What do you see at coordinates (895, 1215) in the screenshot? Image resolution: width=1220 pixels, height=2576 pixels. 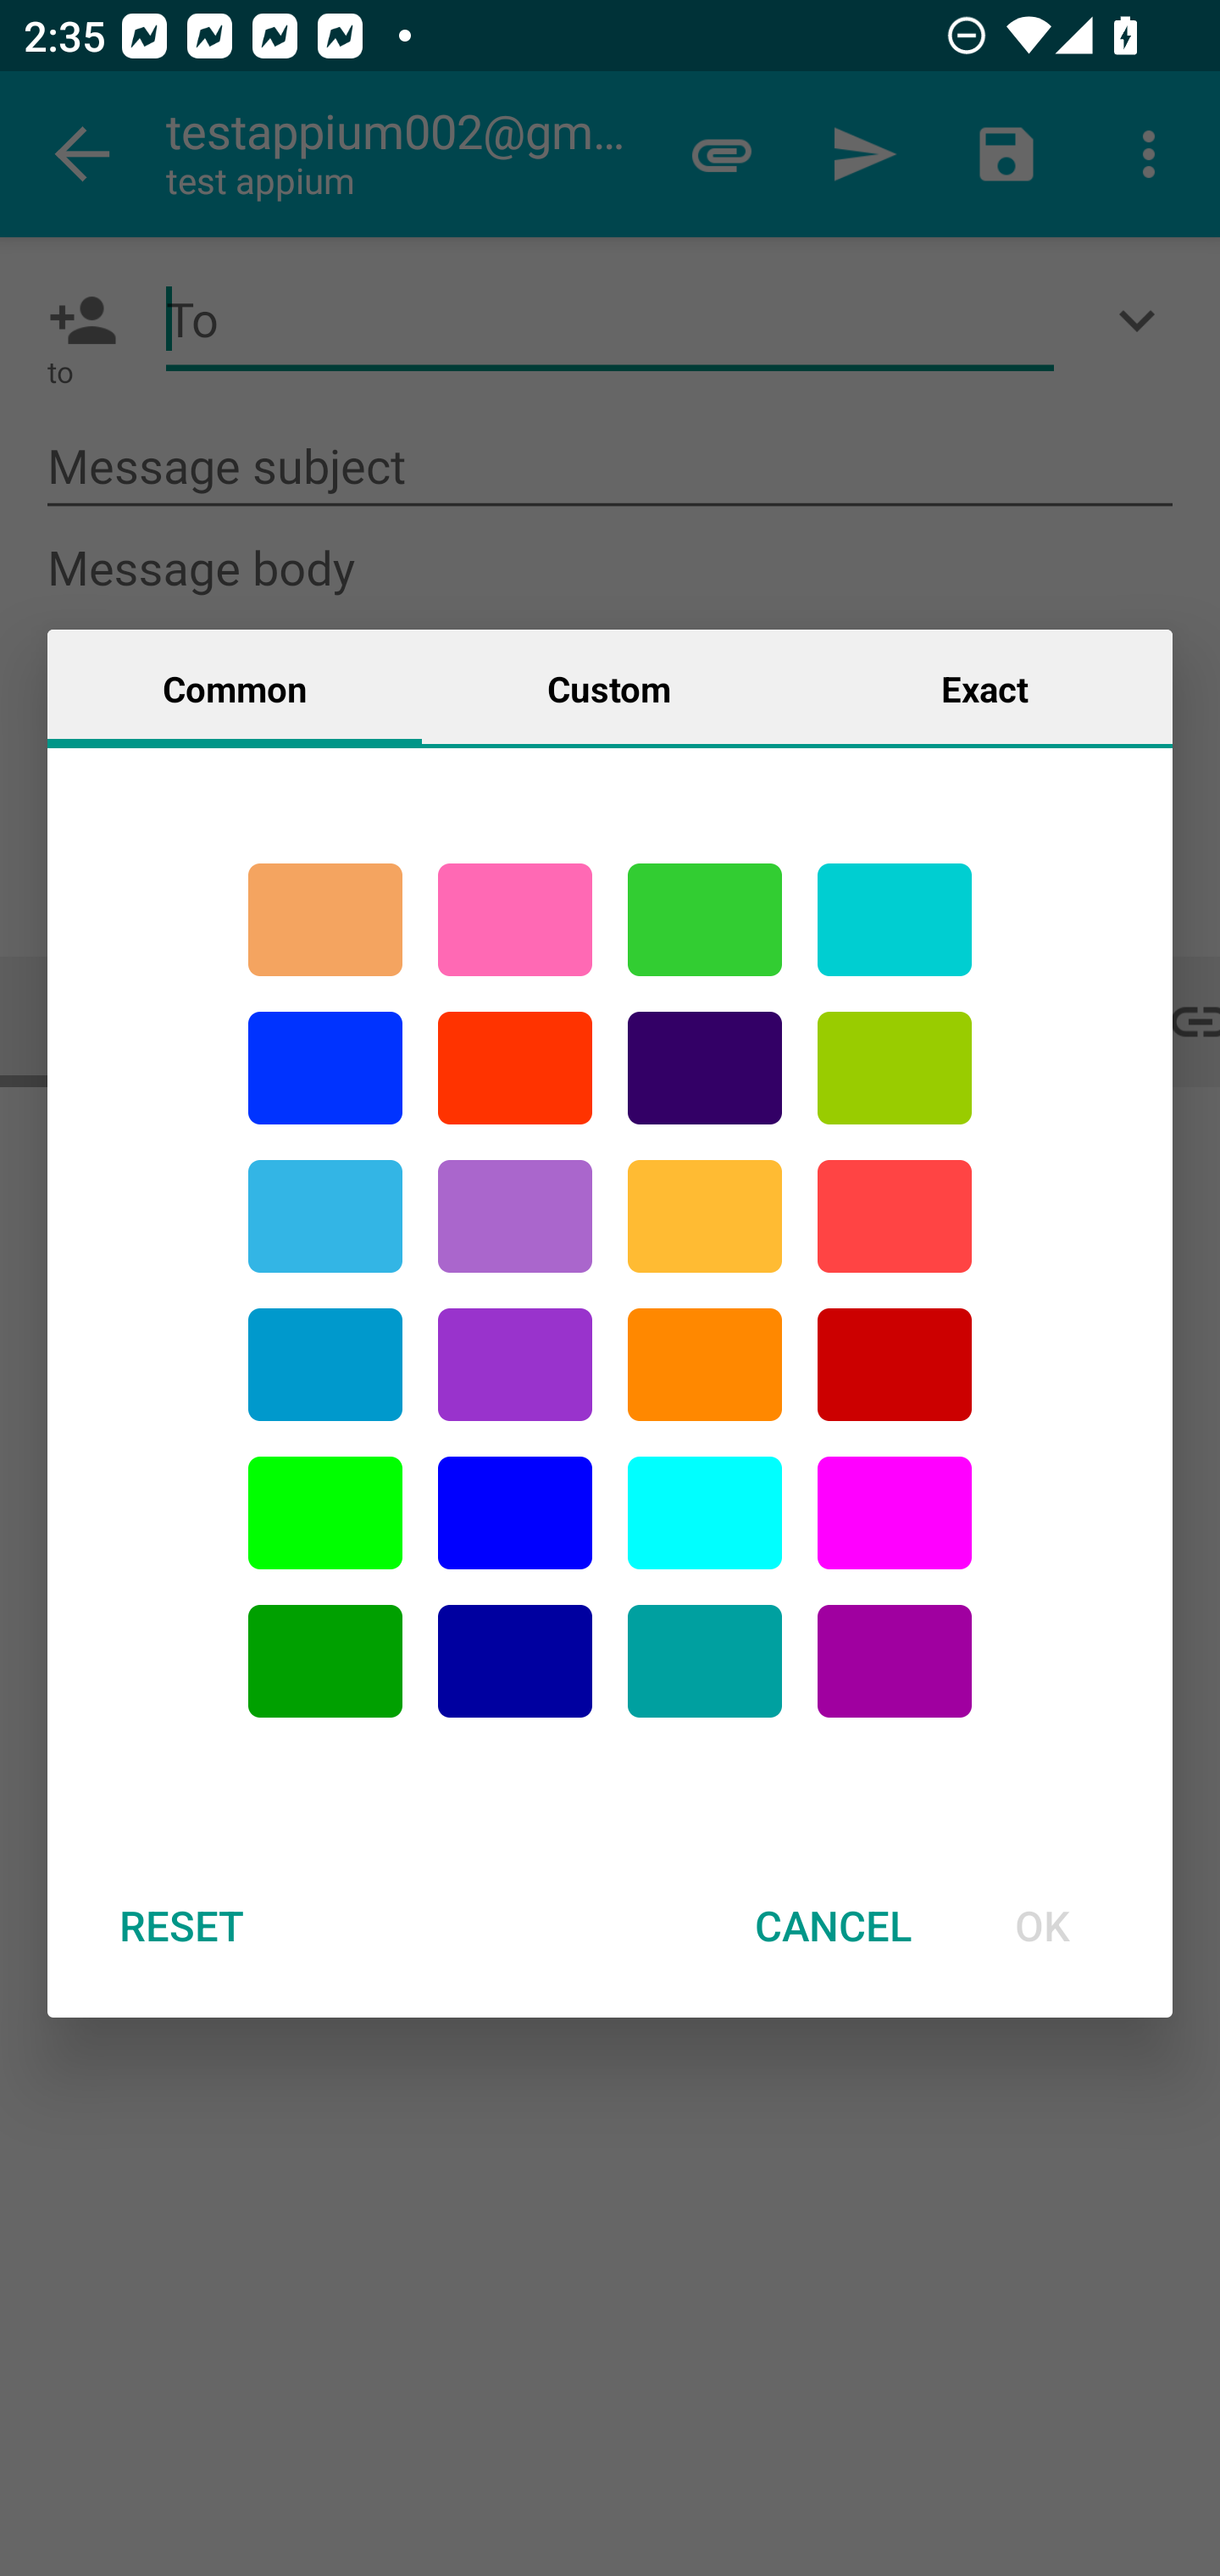 I see `Light red` at bounding box center [895, 1215].